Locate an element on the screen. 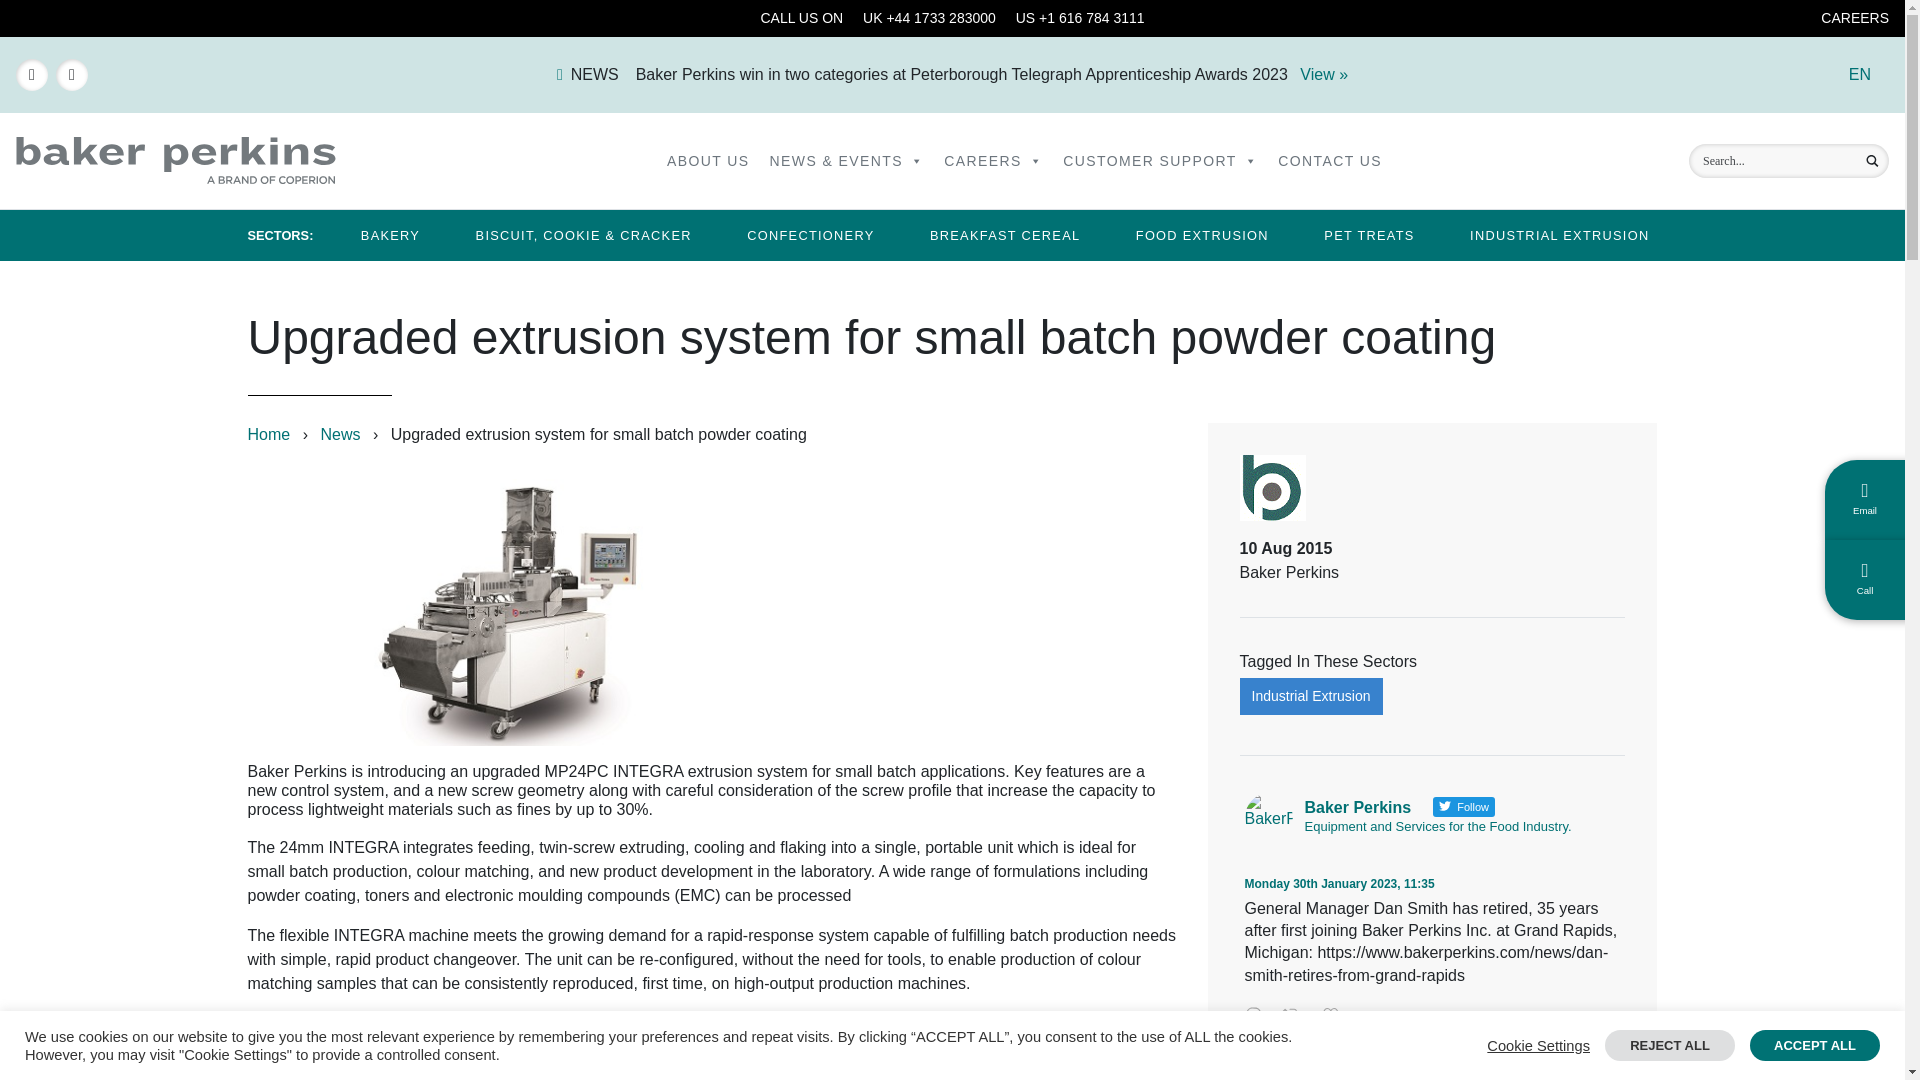 The height and width of the screenshot is (1080, 1920). ABOUT US is located at coordinates (708, 161).